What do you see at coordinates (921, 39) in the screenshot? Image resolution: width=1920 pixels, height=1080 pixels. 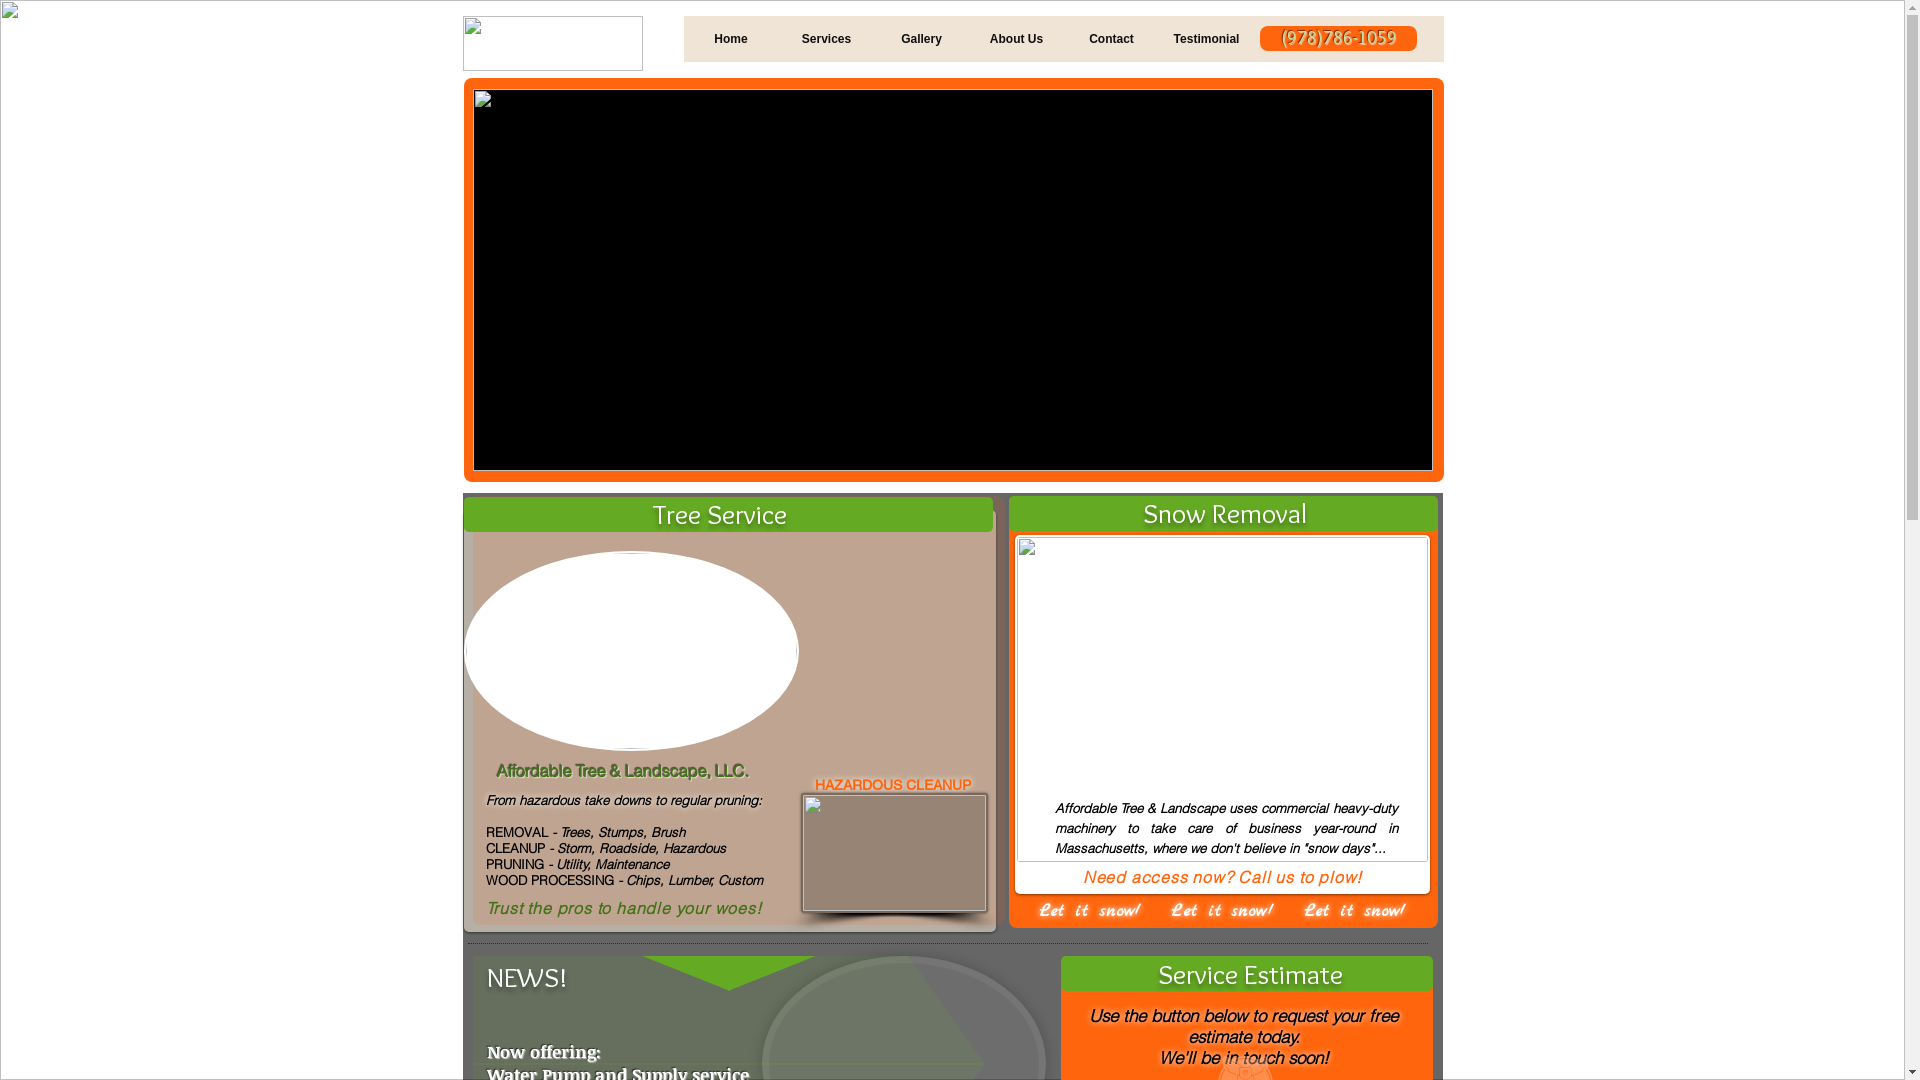 I see `Gallery` at bounding box center [921, 39].